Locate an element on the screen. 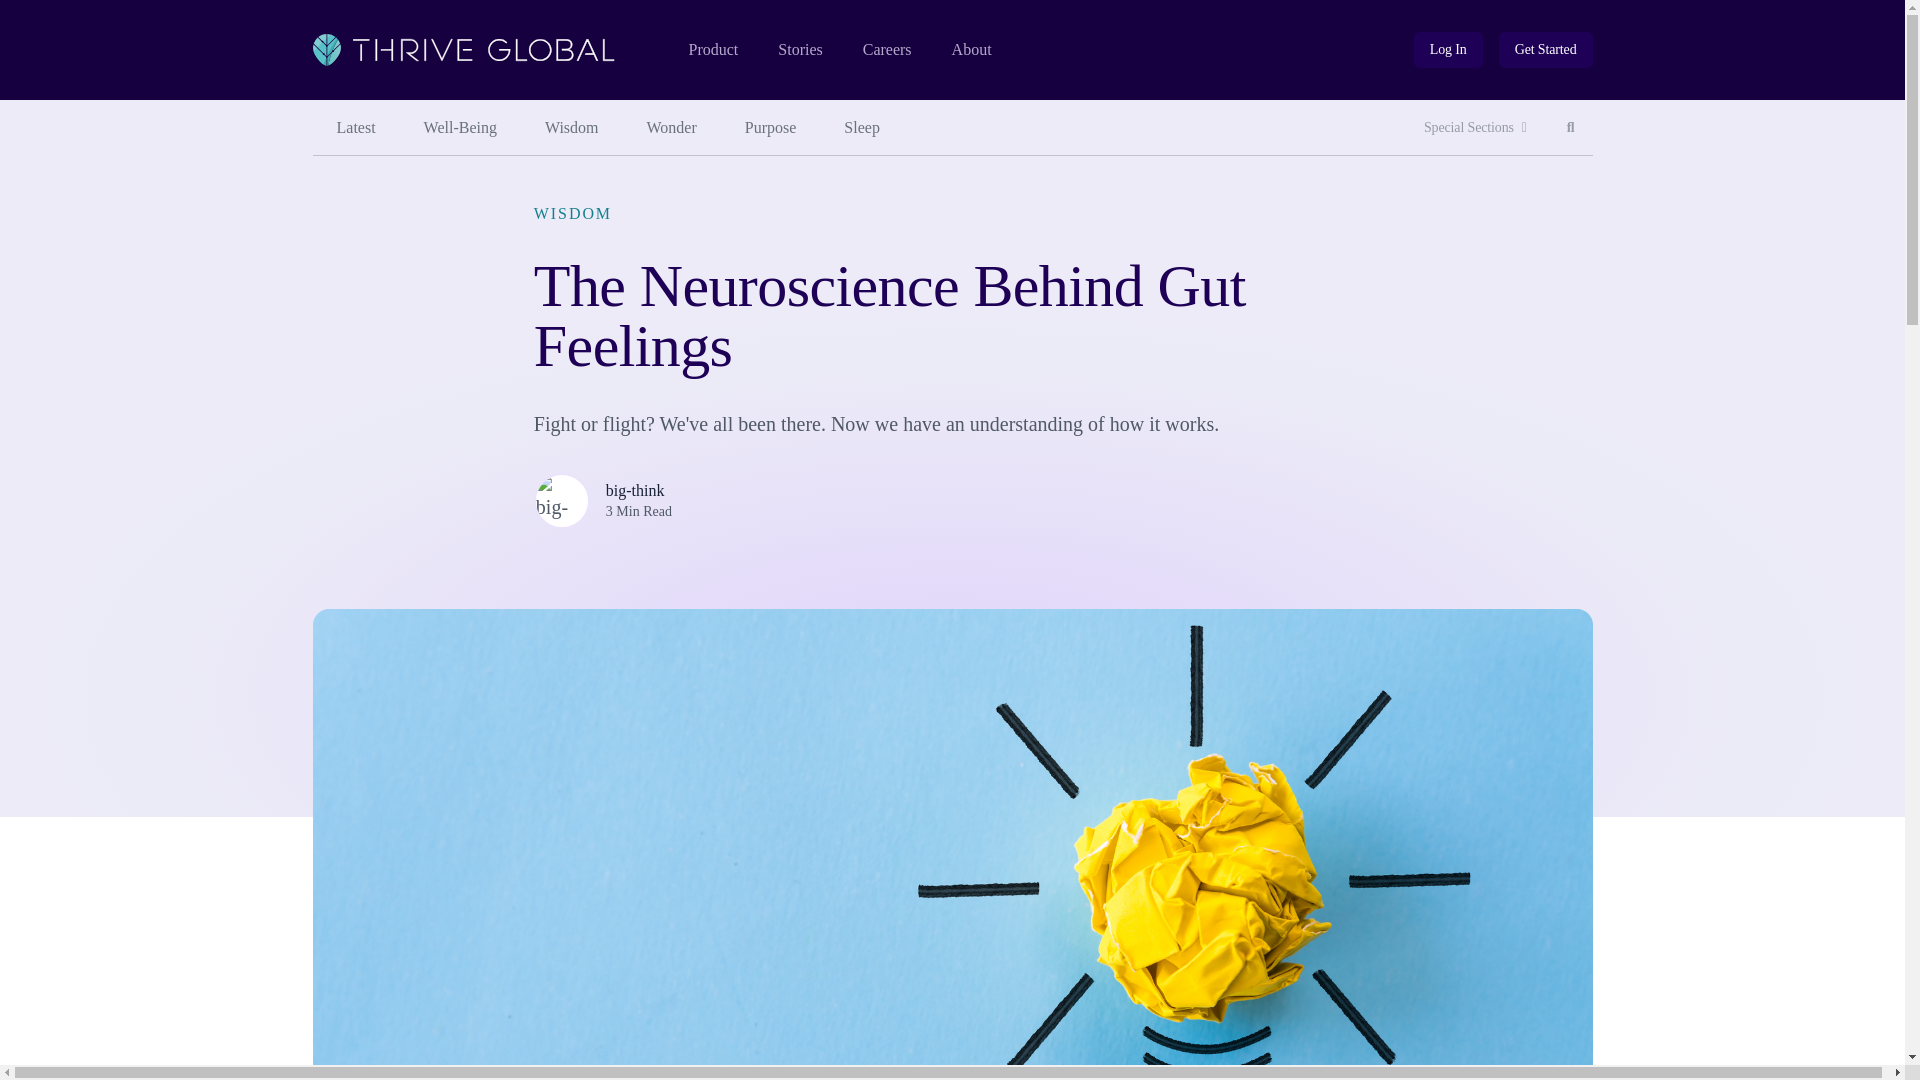  Product is located at coordinates (712, 50).